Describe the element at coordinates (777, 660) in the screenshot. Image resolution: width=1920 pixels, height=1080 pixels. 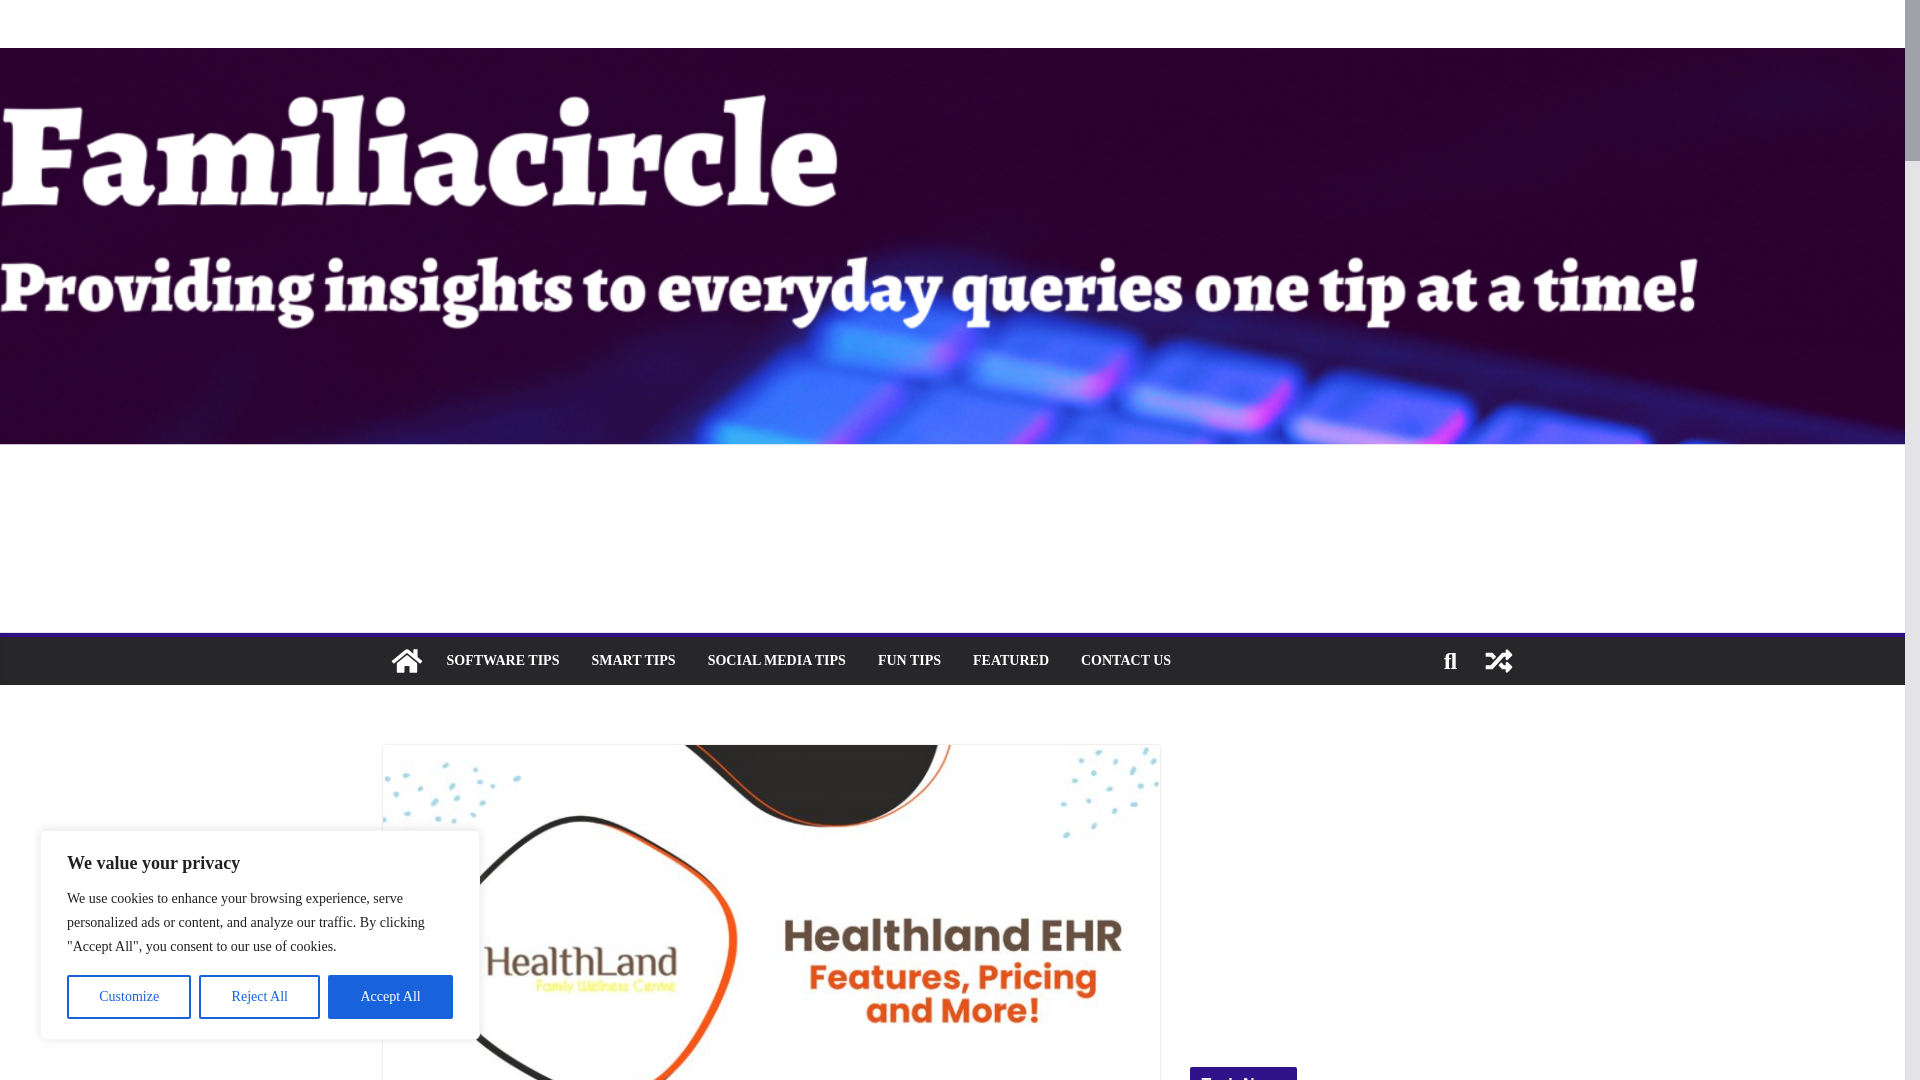
I see `SOCIAL MEDIA TIPS` at that location.